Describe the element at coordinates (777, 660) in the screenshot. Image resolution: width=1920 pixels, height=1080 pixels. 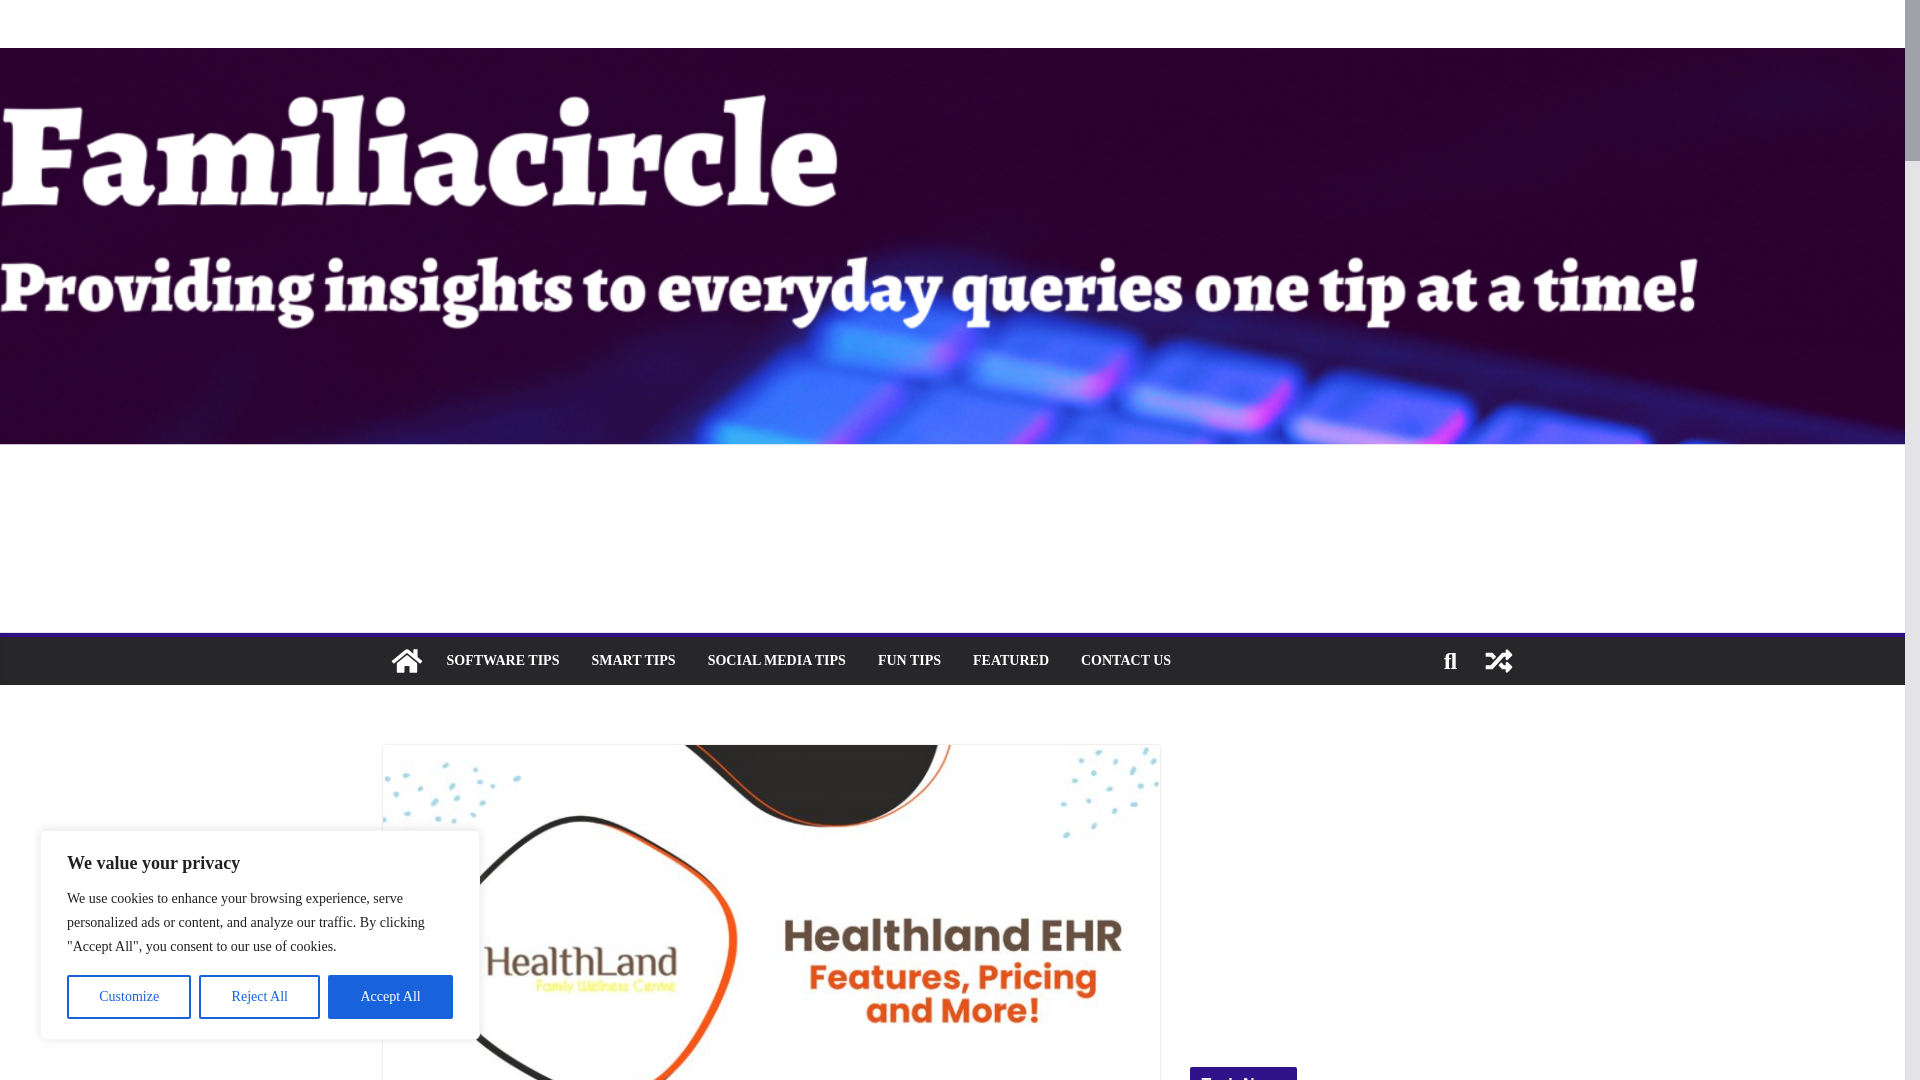
I see `SOCIAL MEDIA TIPS` at that location.